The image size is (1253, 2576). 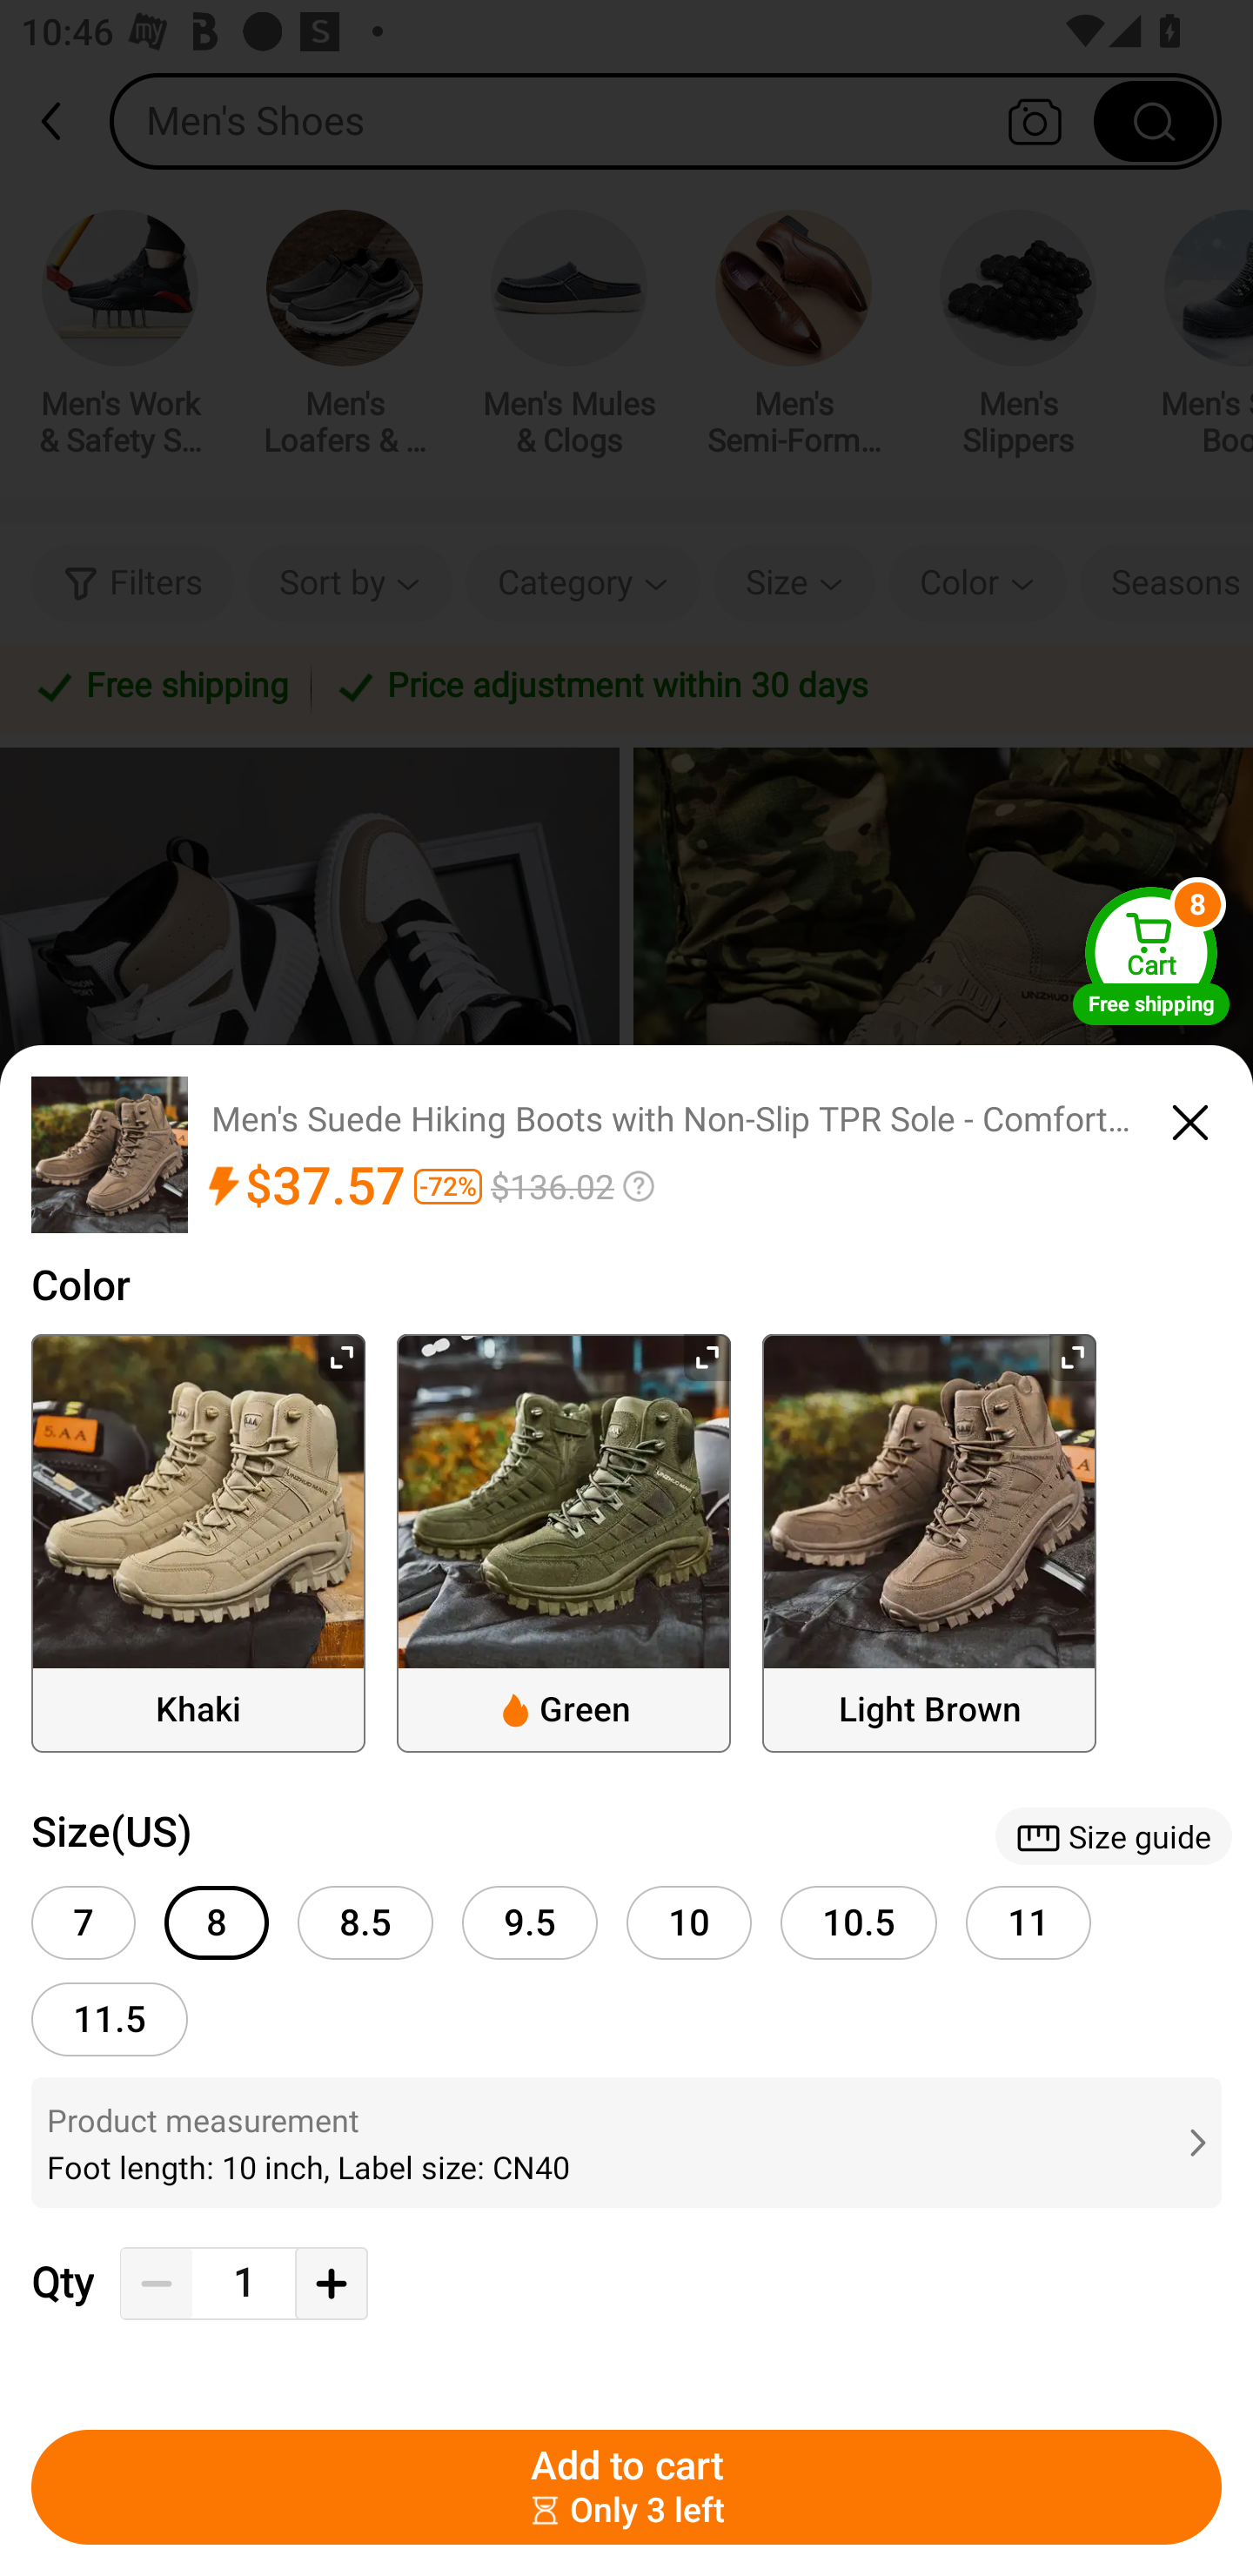 What do you see at coordinates (929, 1542) in the screenshot?
I see `Light Brown` at bounding box center [929, 1542].